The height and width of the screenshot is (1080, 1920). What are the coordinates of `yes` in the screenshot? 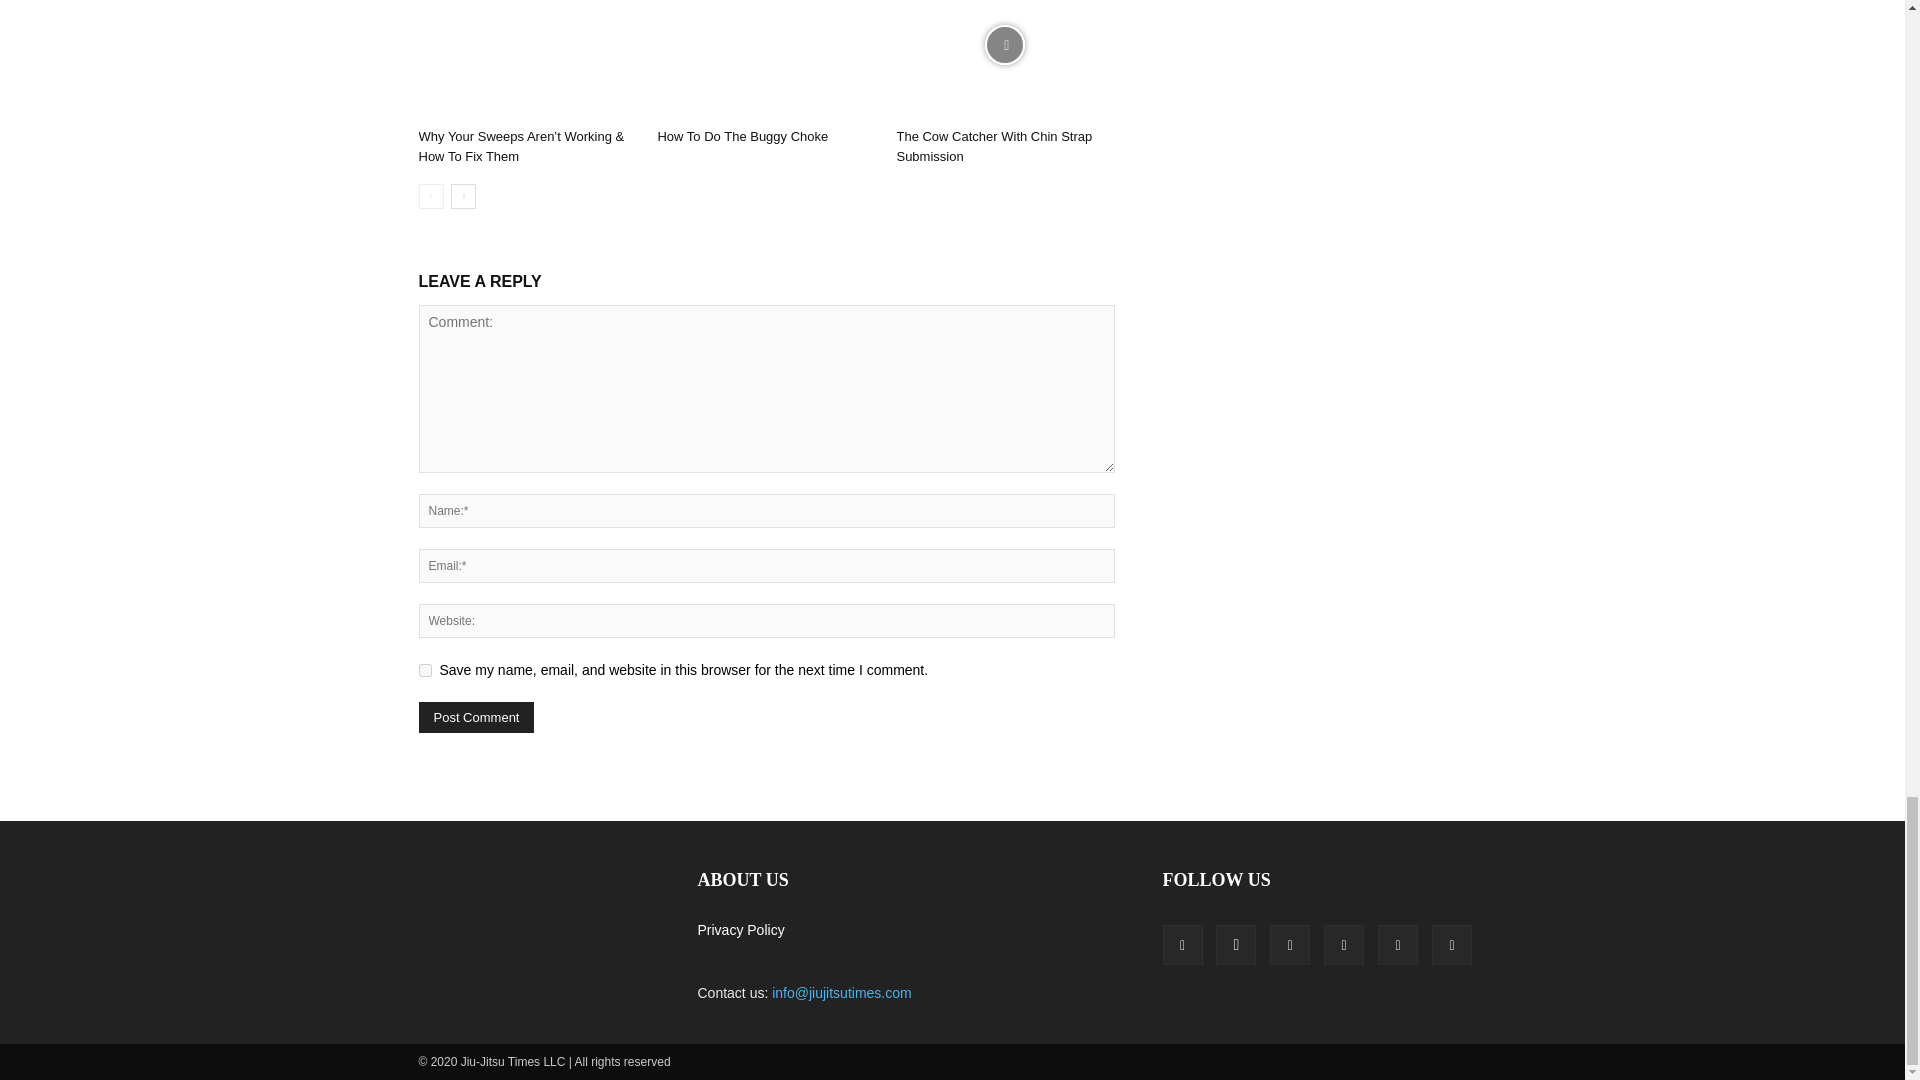 It's located at (424, 670).